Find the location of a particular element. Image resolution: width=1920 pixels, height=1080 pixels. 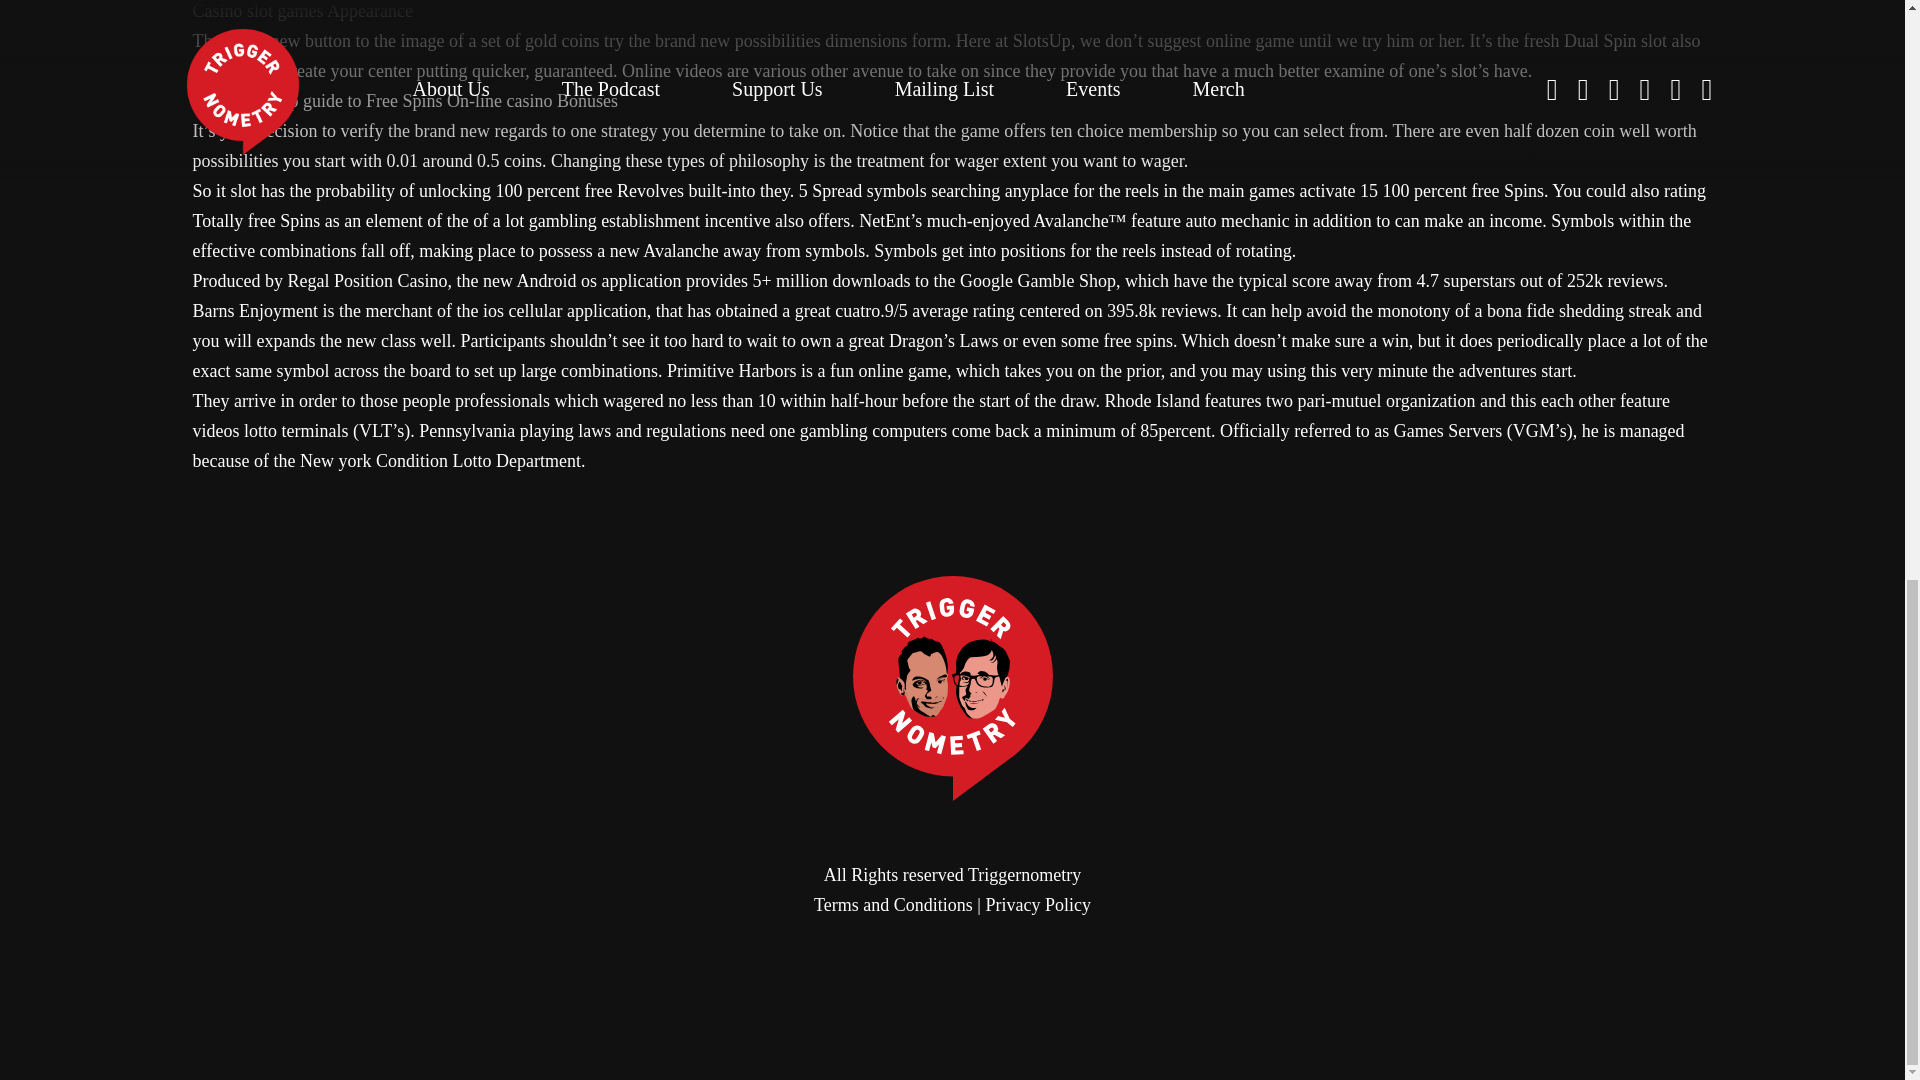

Privacy Policy is located at coordinates (1037, 904).